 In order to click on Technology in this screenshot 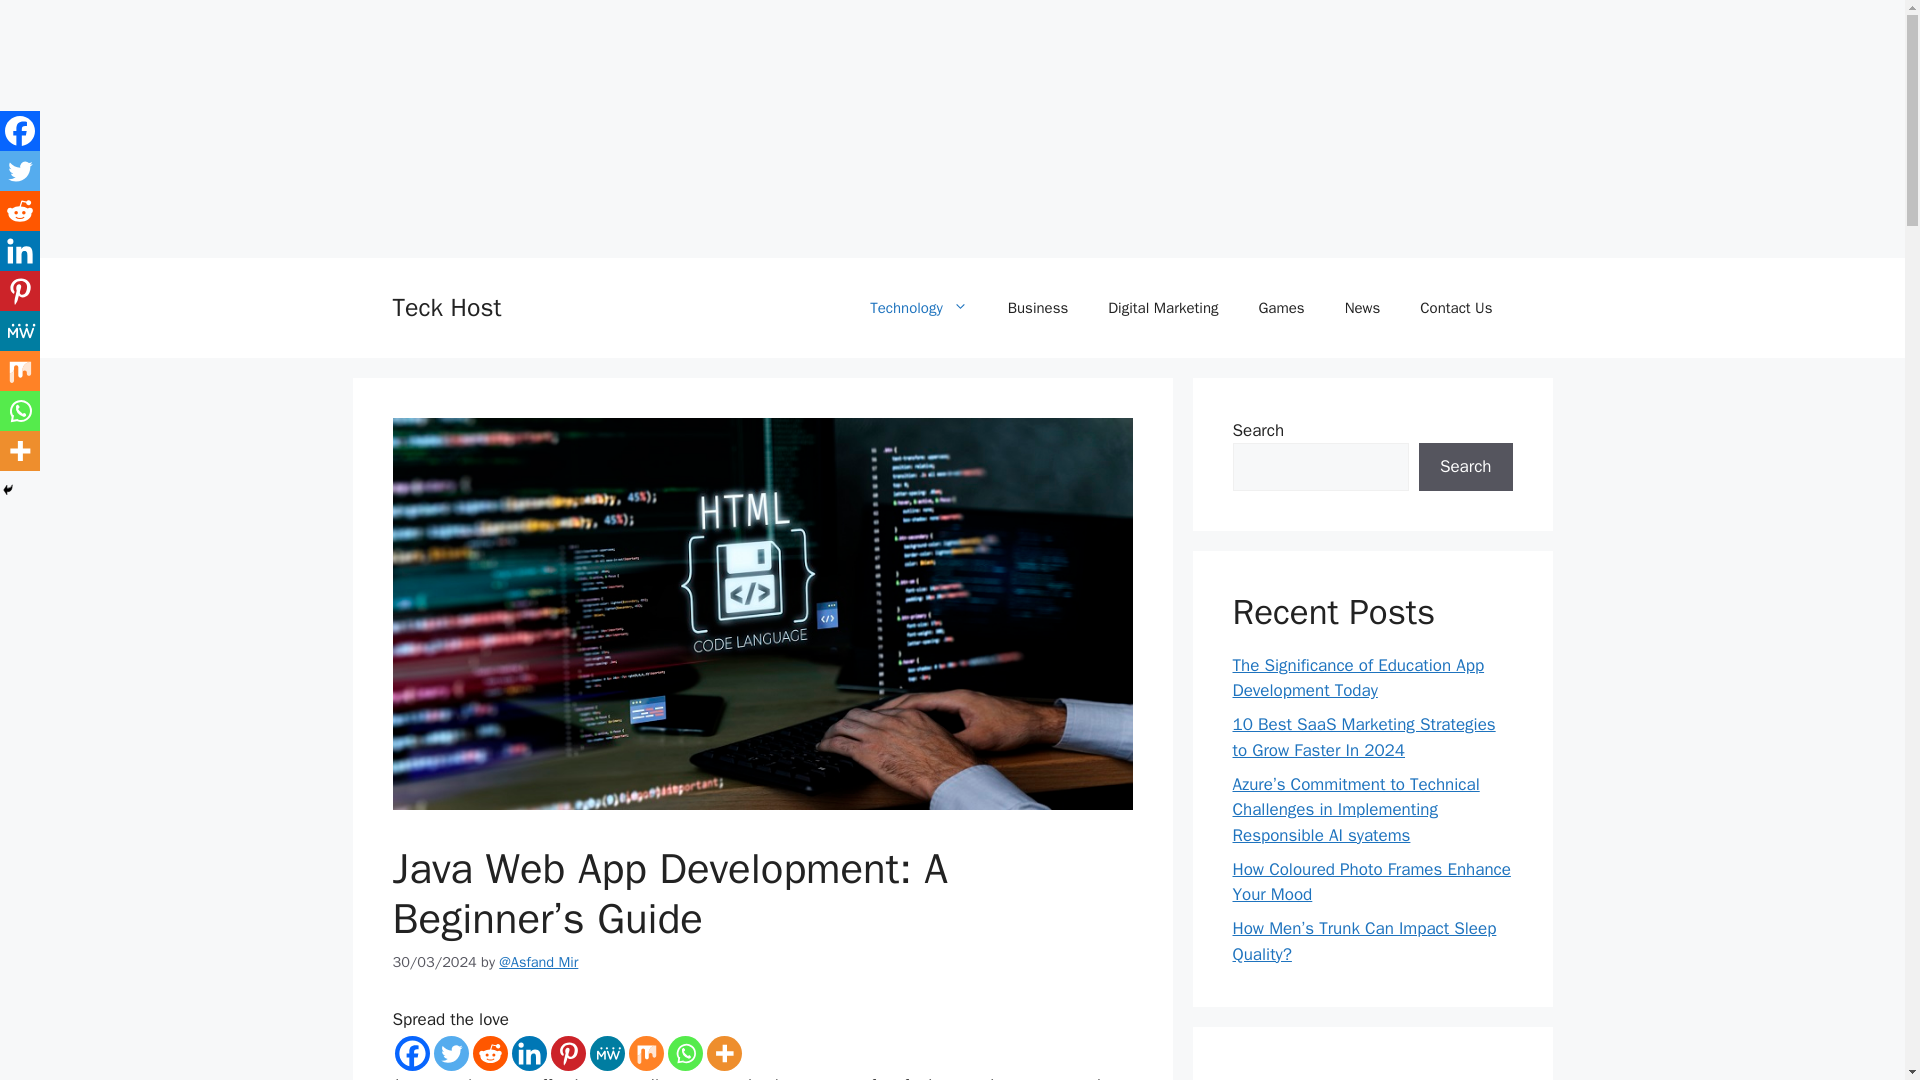, I will do `click(919, 308)`.